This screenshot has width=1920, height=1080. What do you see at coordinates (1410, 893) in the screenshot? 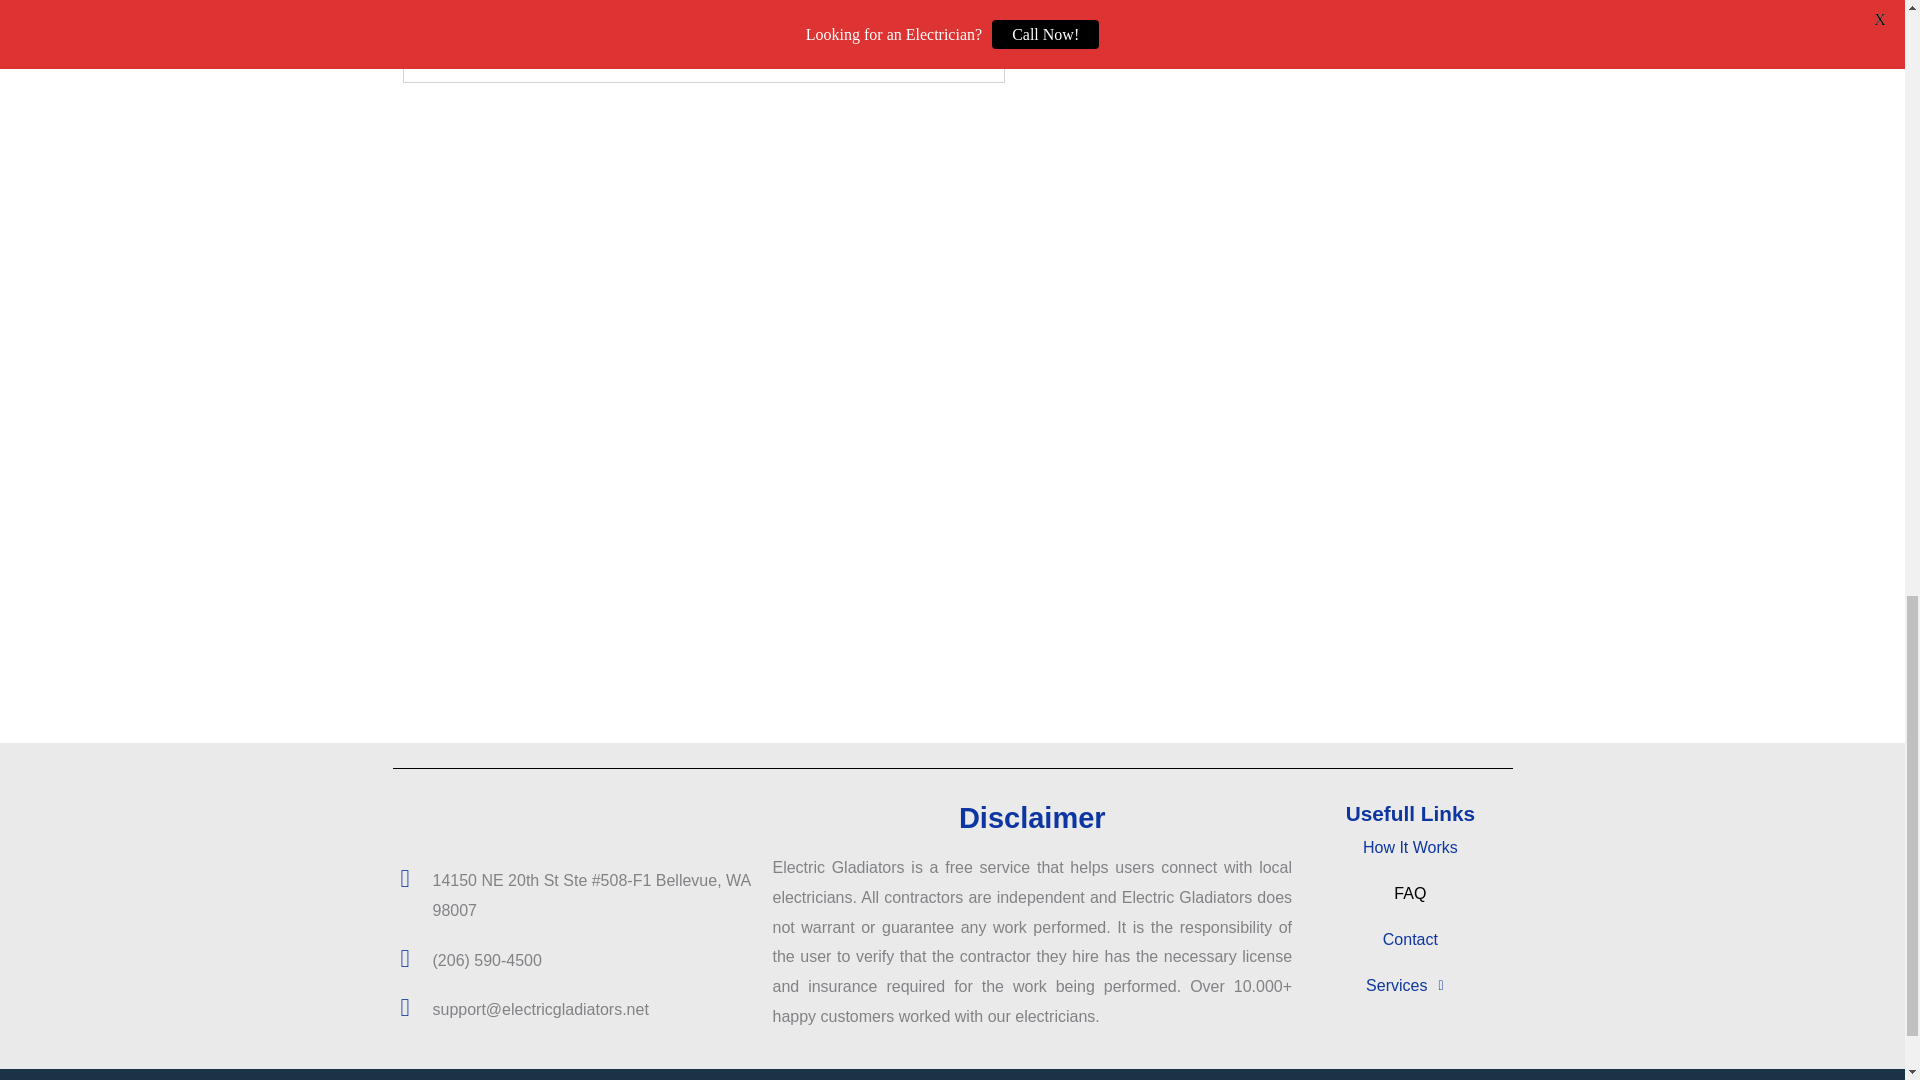
I see `FAQ` at bounding box center [1410, 893].